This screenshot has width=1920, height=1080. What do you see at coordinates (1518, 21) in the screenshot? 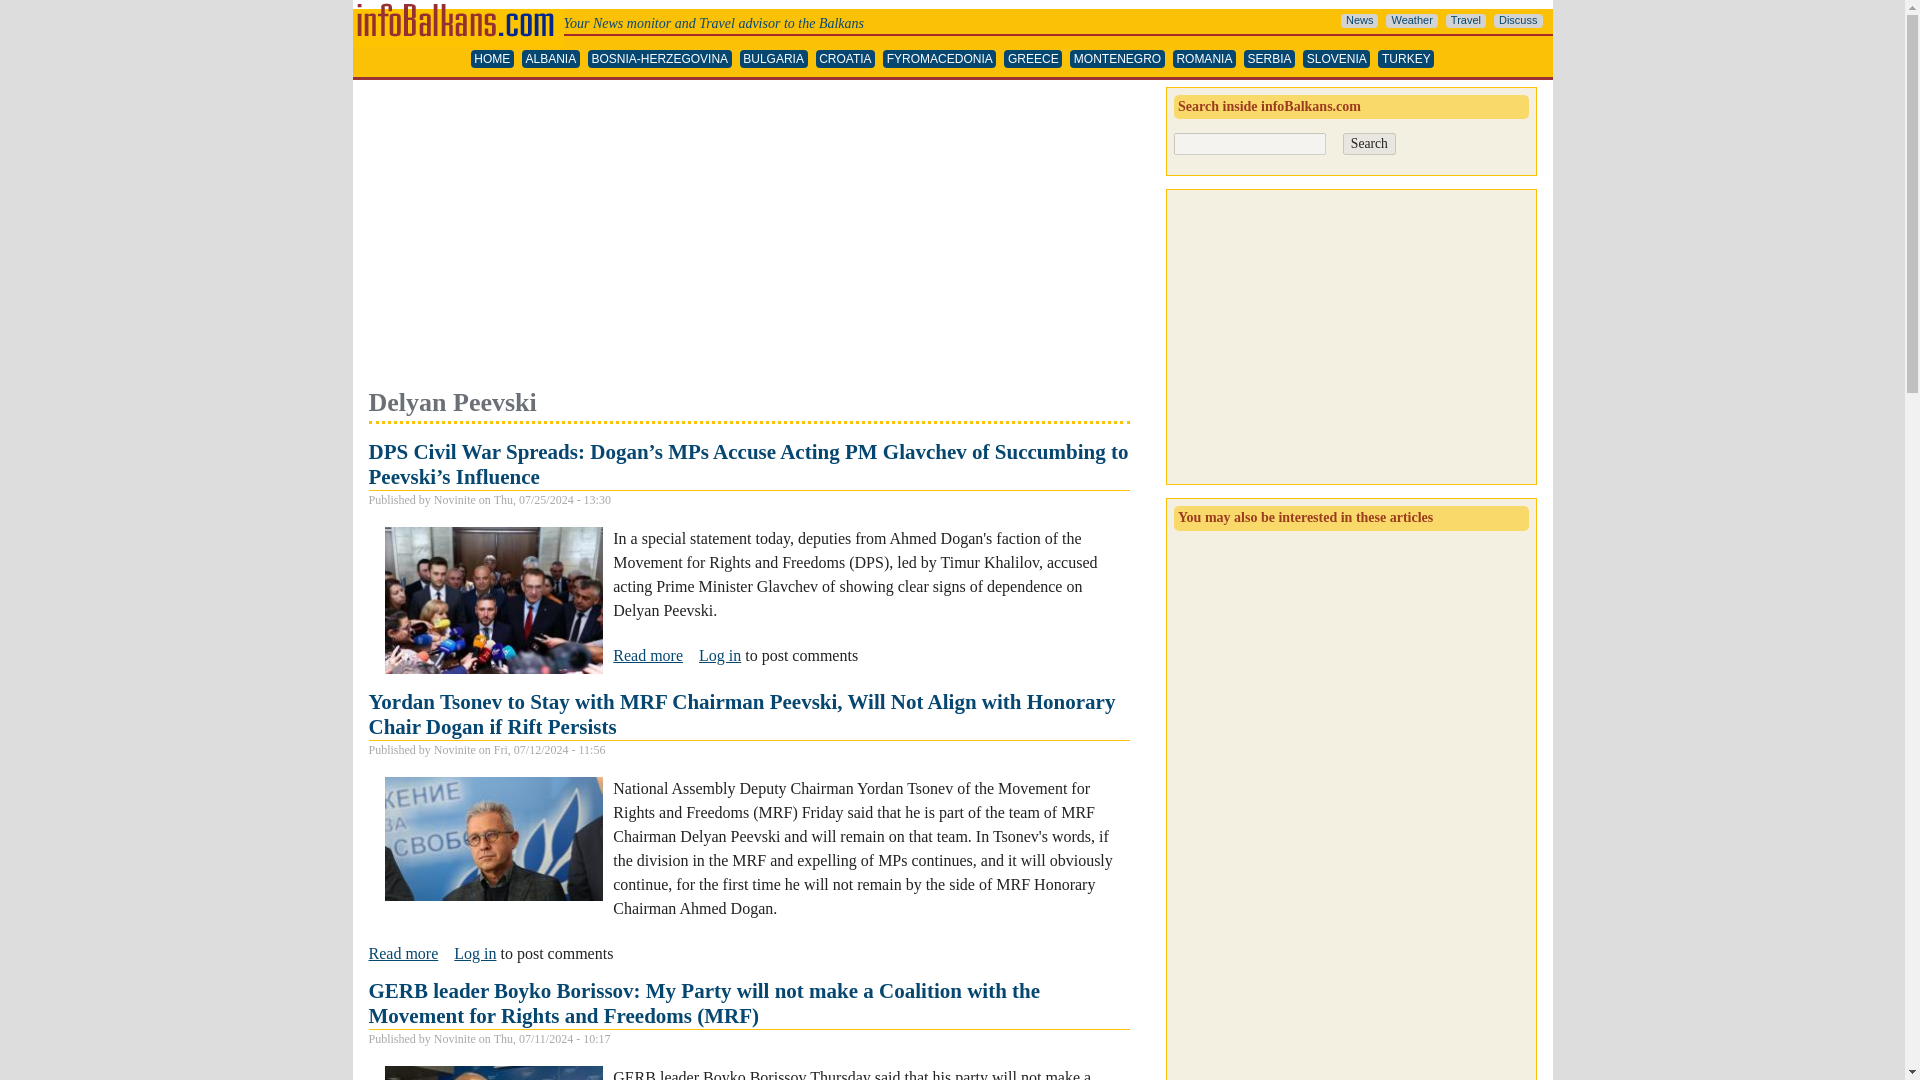
I see `Discuss` at bounding box center [1518, 21].